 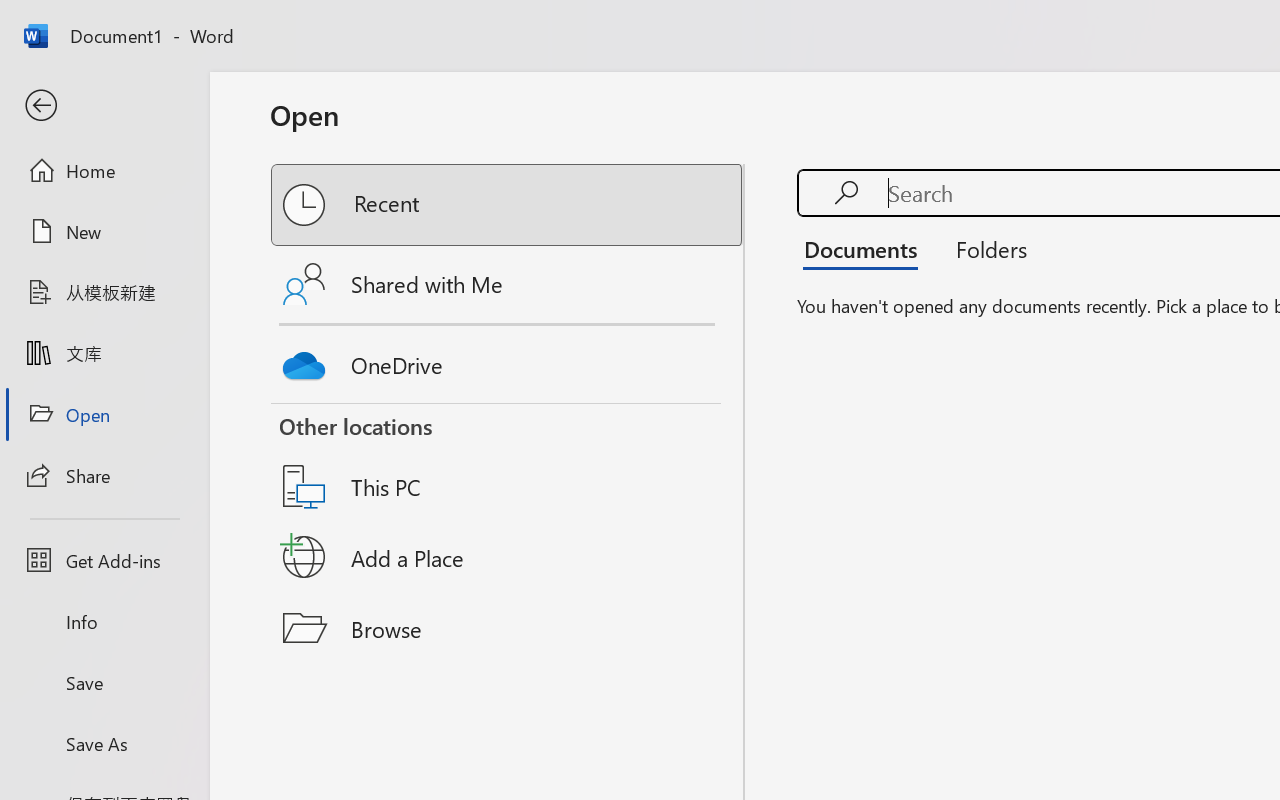 What do you see at coordinates (508, 628) in the screenshot?
I see `Browse` at bounding box center [508, 628].